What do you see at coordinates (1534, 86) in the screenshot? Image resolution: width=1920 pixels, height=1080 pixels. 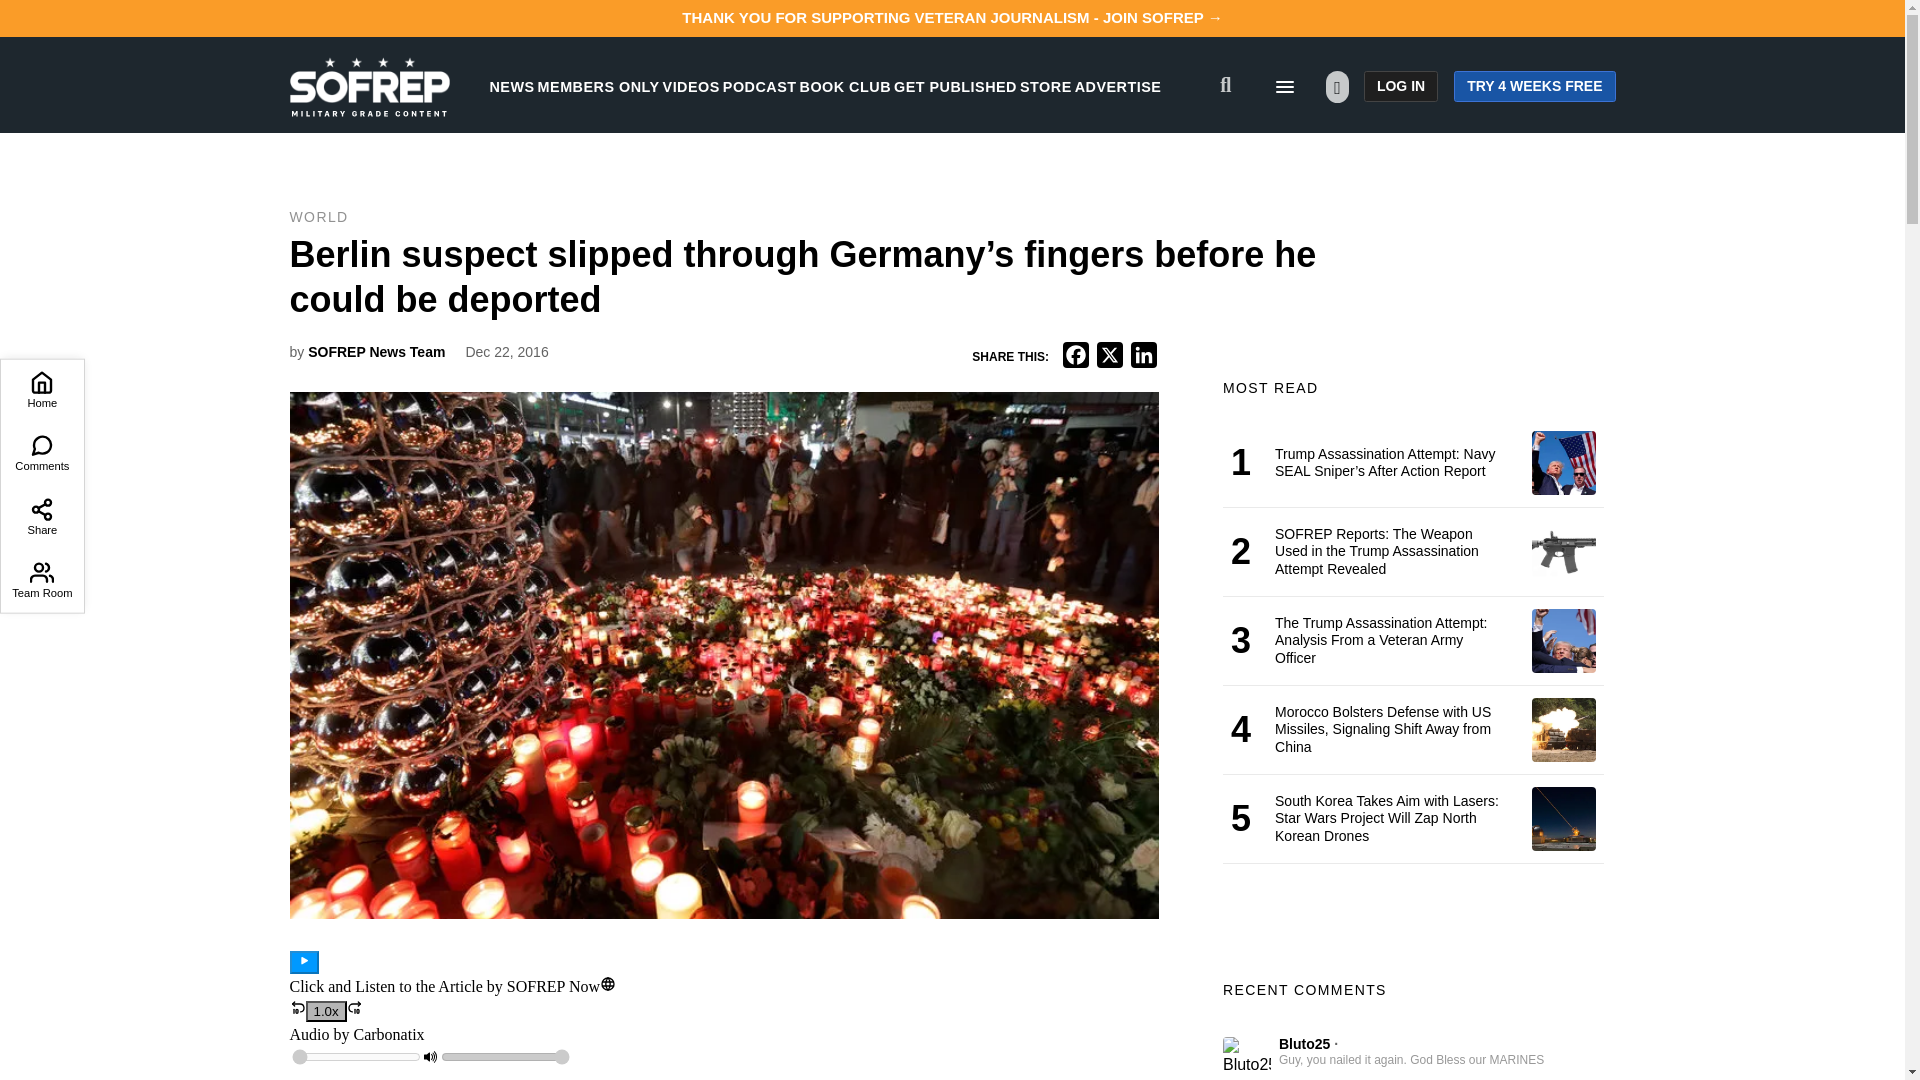 I see `TRY 4 WEEKS FREE` at bounding box center [1534, 86].